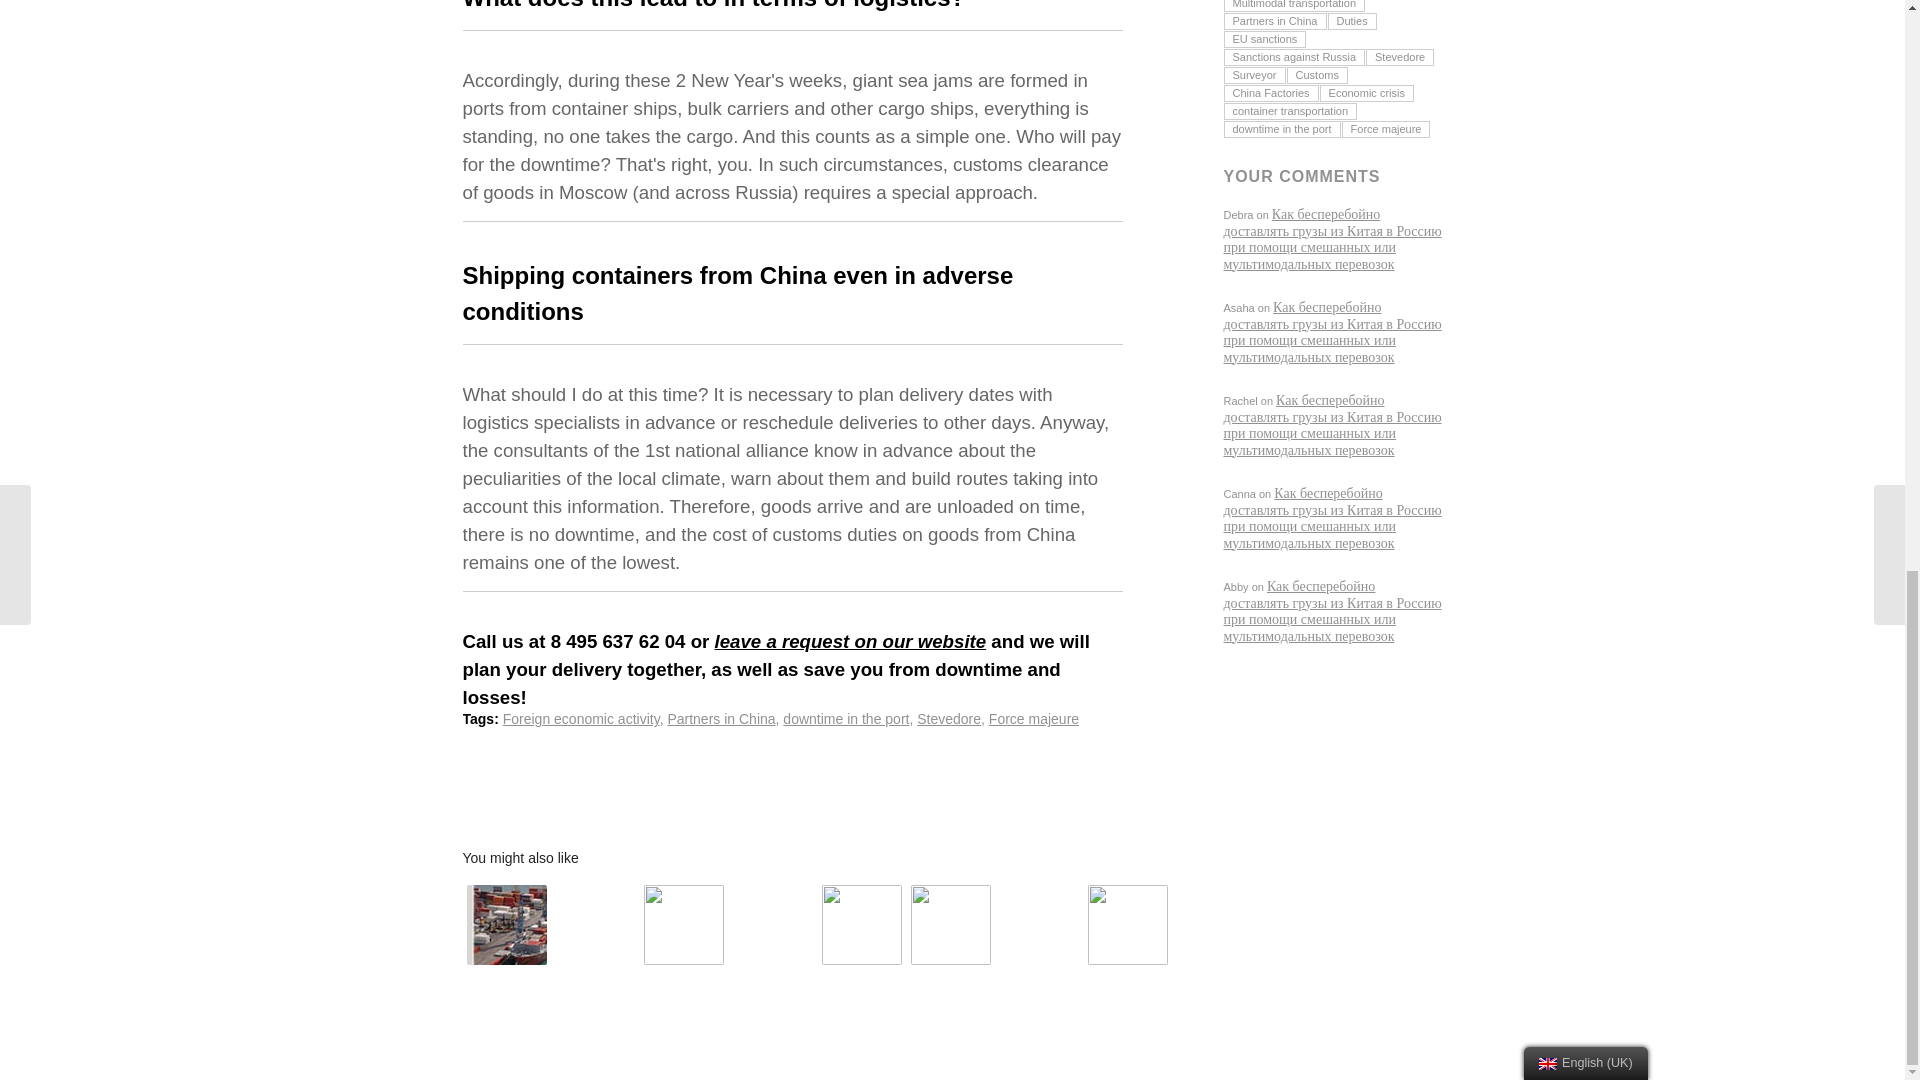 This screenshot has width=1920, height=1080. Describe the element at coordinates (862, 924) in the screenshot. I see `multimodalnje-perevozoki-iz-kitaya-mini-10` at that location.